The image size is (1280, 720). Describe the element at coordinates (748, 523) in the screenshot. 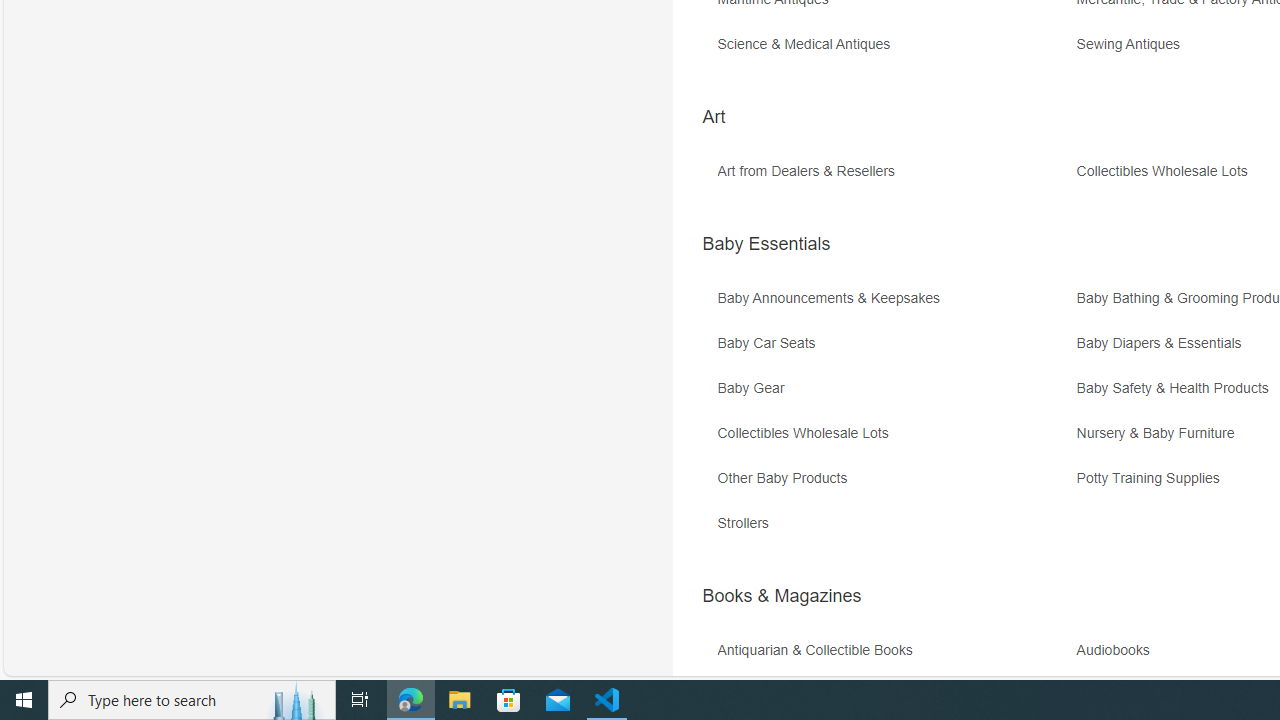

I see `Strollers` at that location.